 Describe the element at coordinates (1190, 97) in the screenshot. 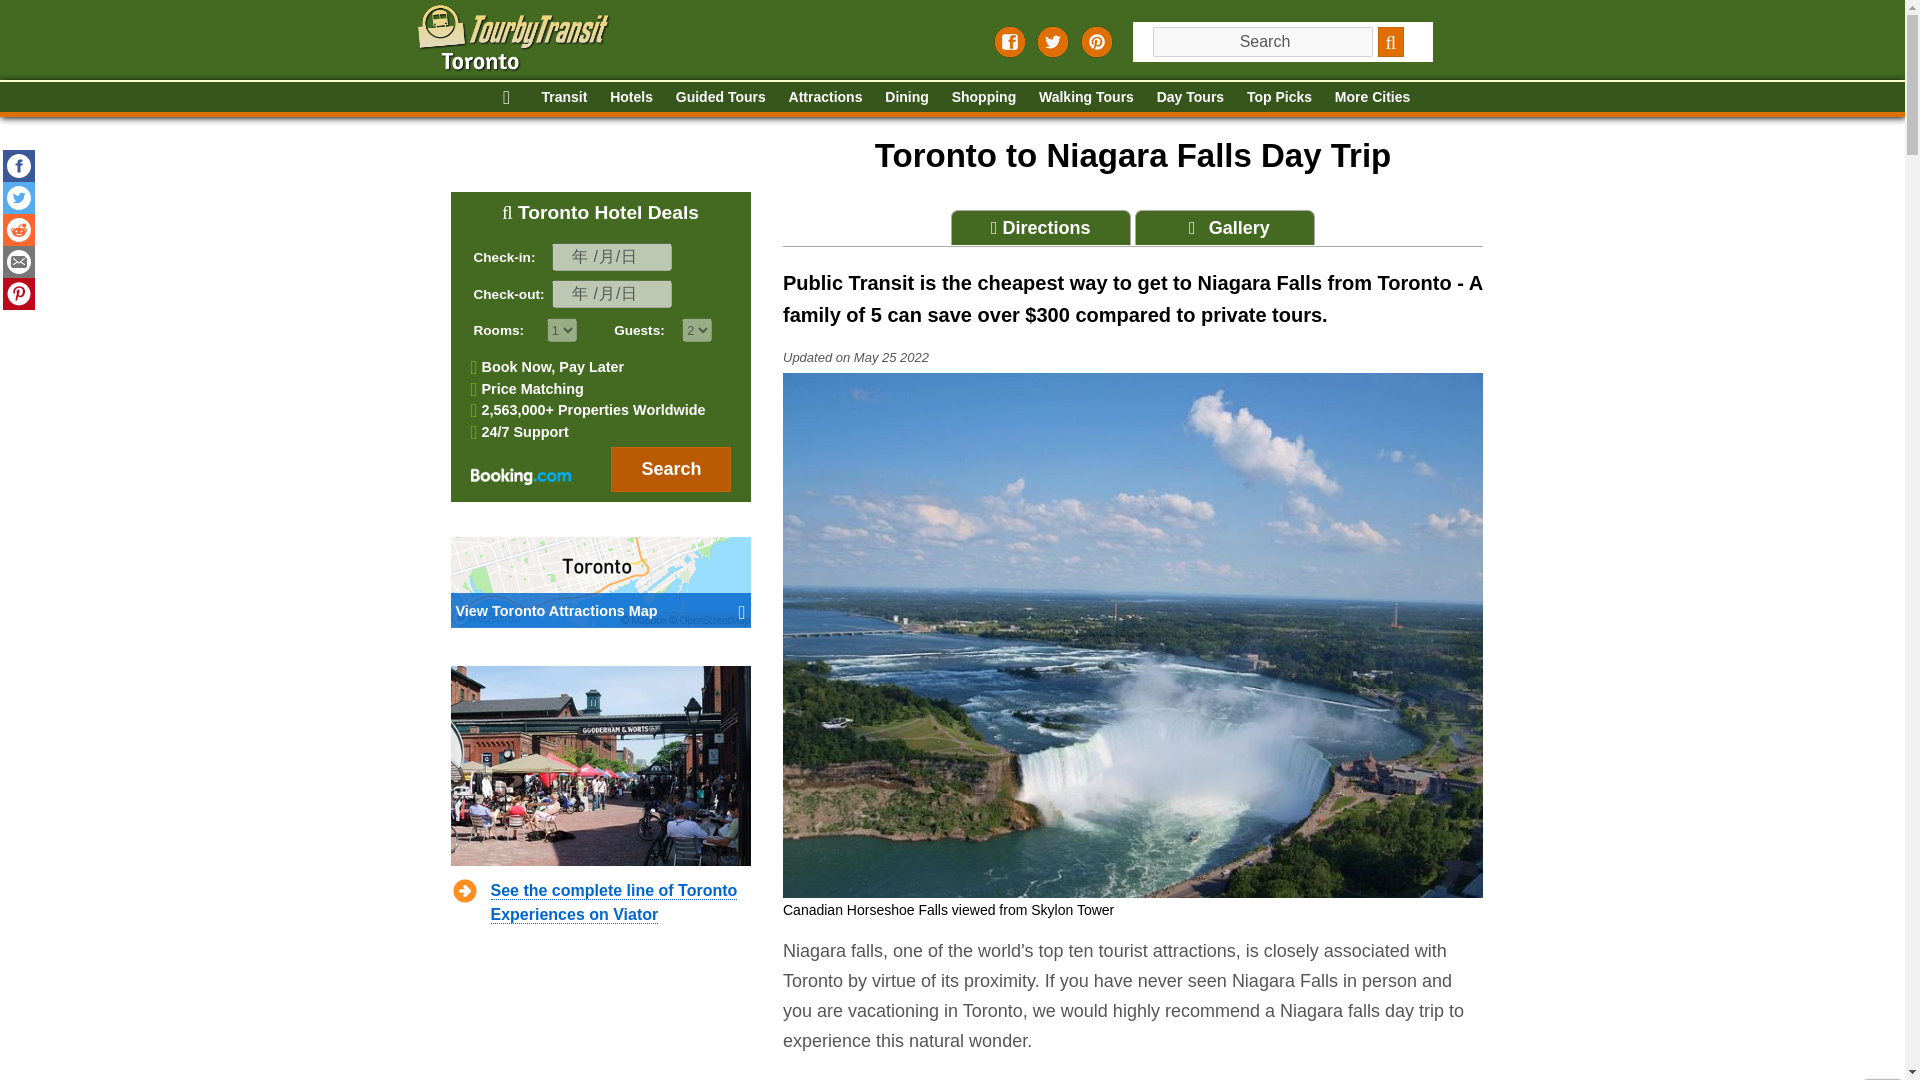

I see `Day Tours` at that location.